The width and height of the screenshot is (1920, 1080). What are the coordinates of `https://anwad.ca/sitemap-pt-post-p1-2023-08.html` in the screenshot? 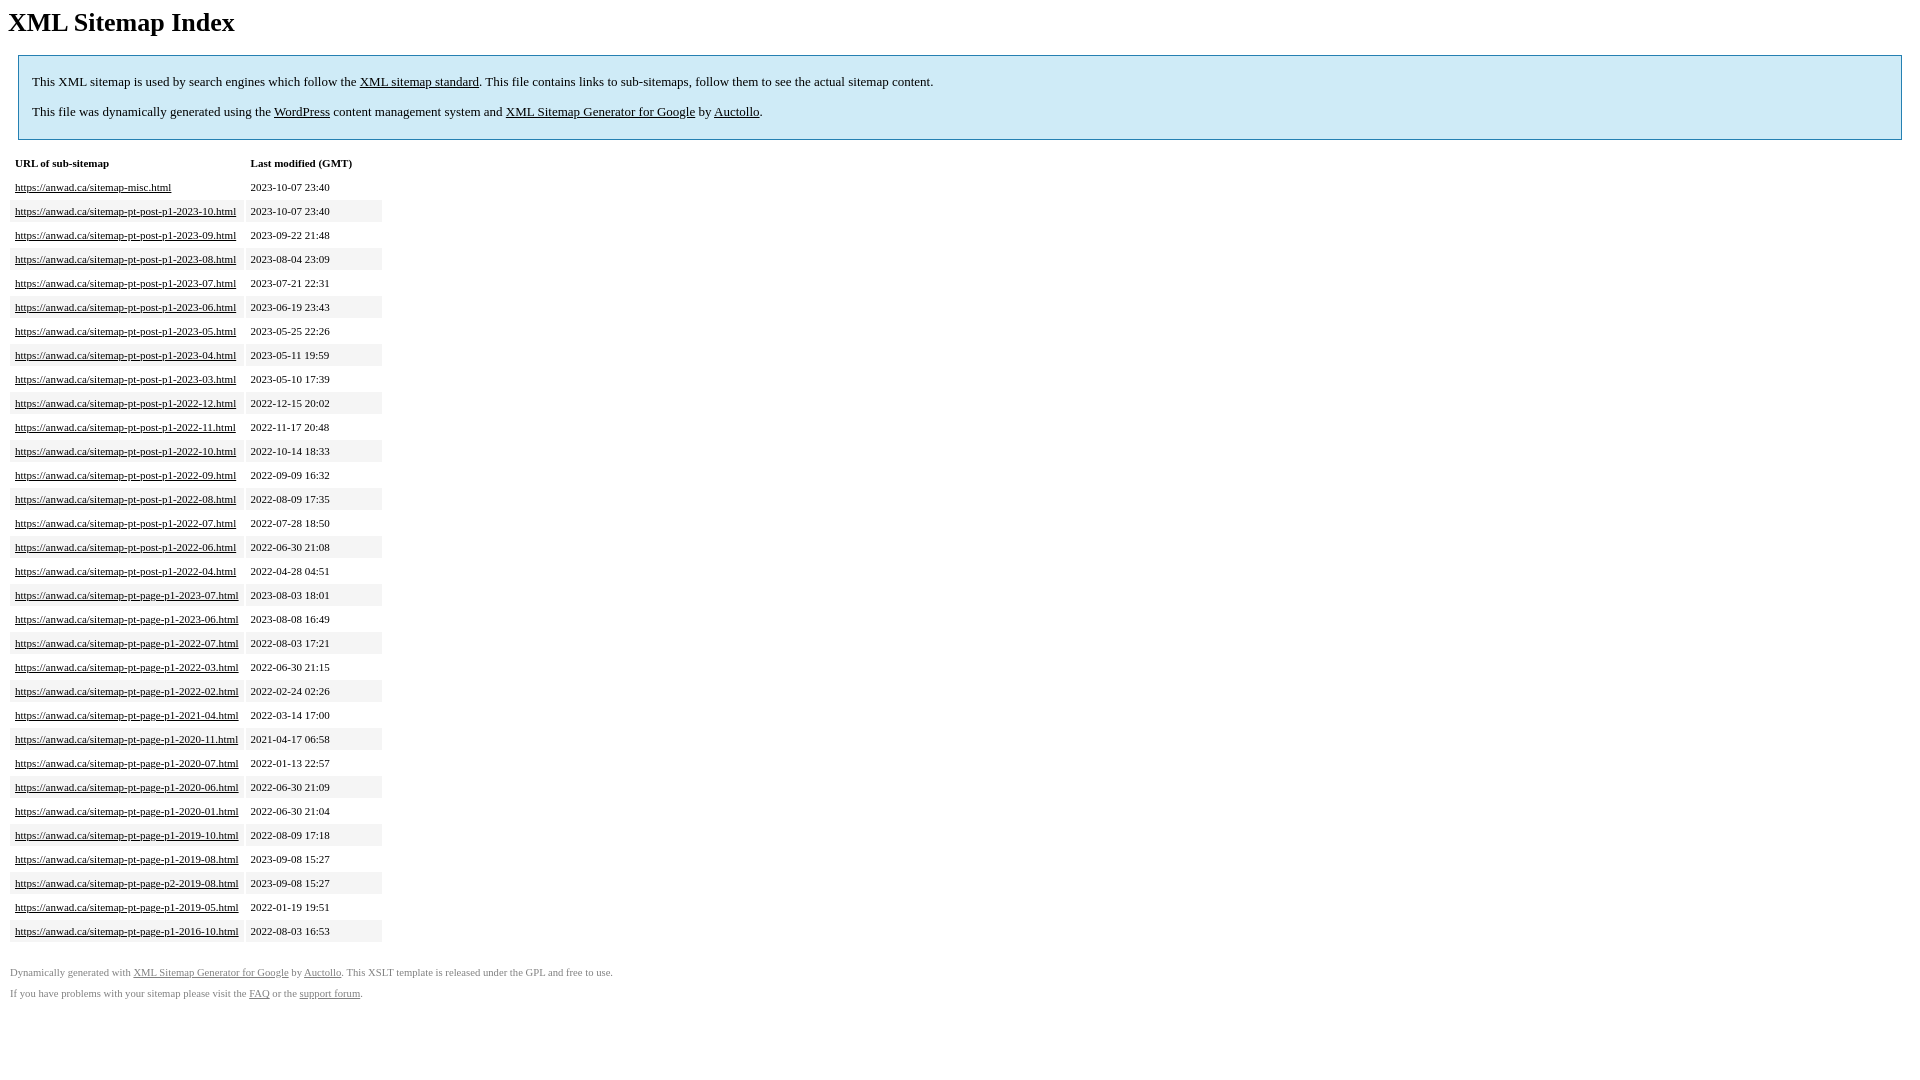 It's located at (126, 259).